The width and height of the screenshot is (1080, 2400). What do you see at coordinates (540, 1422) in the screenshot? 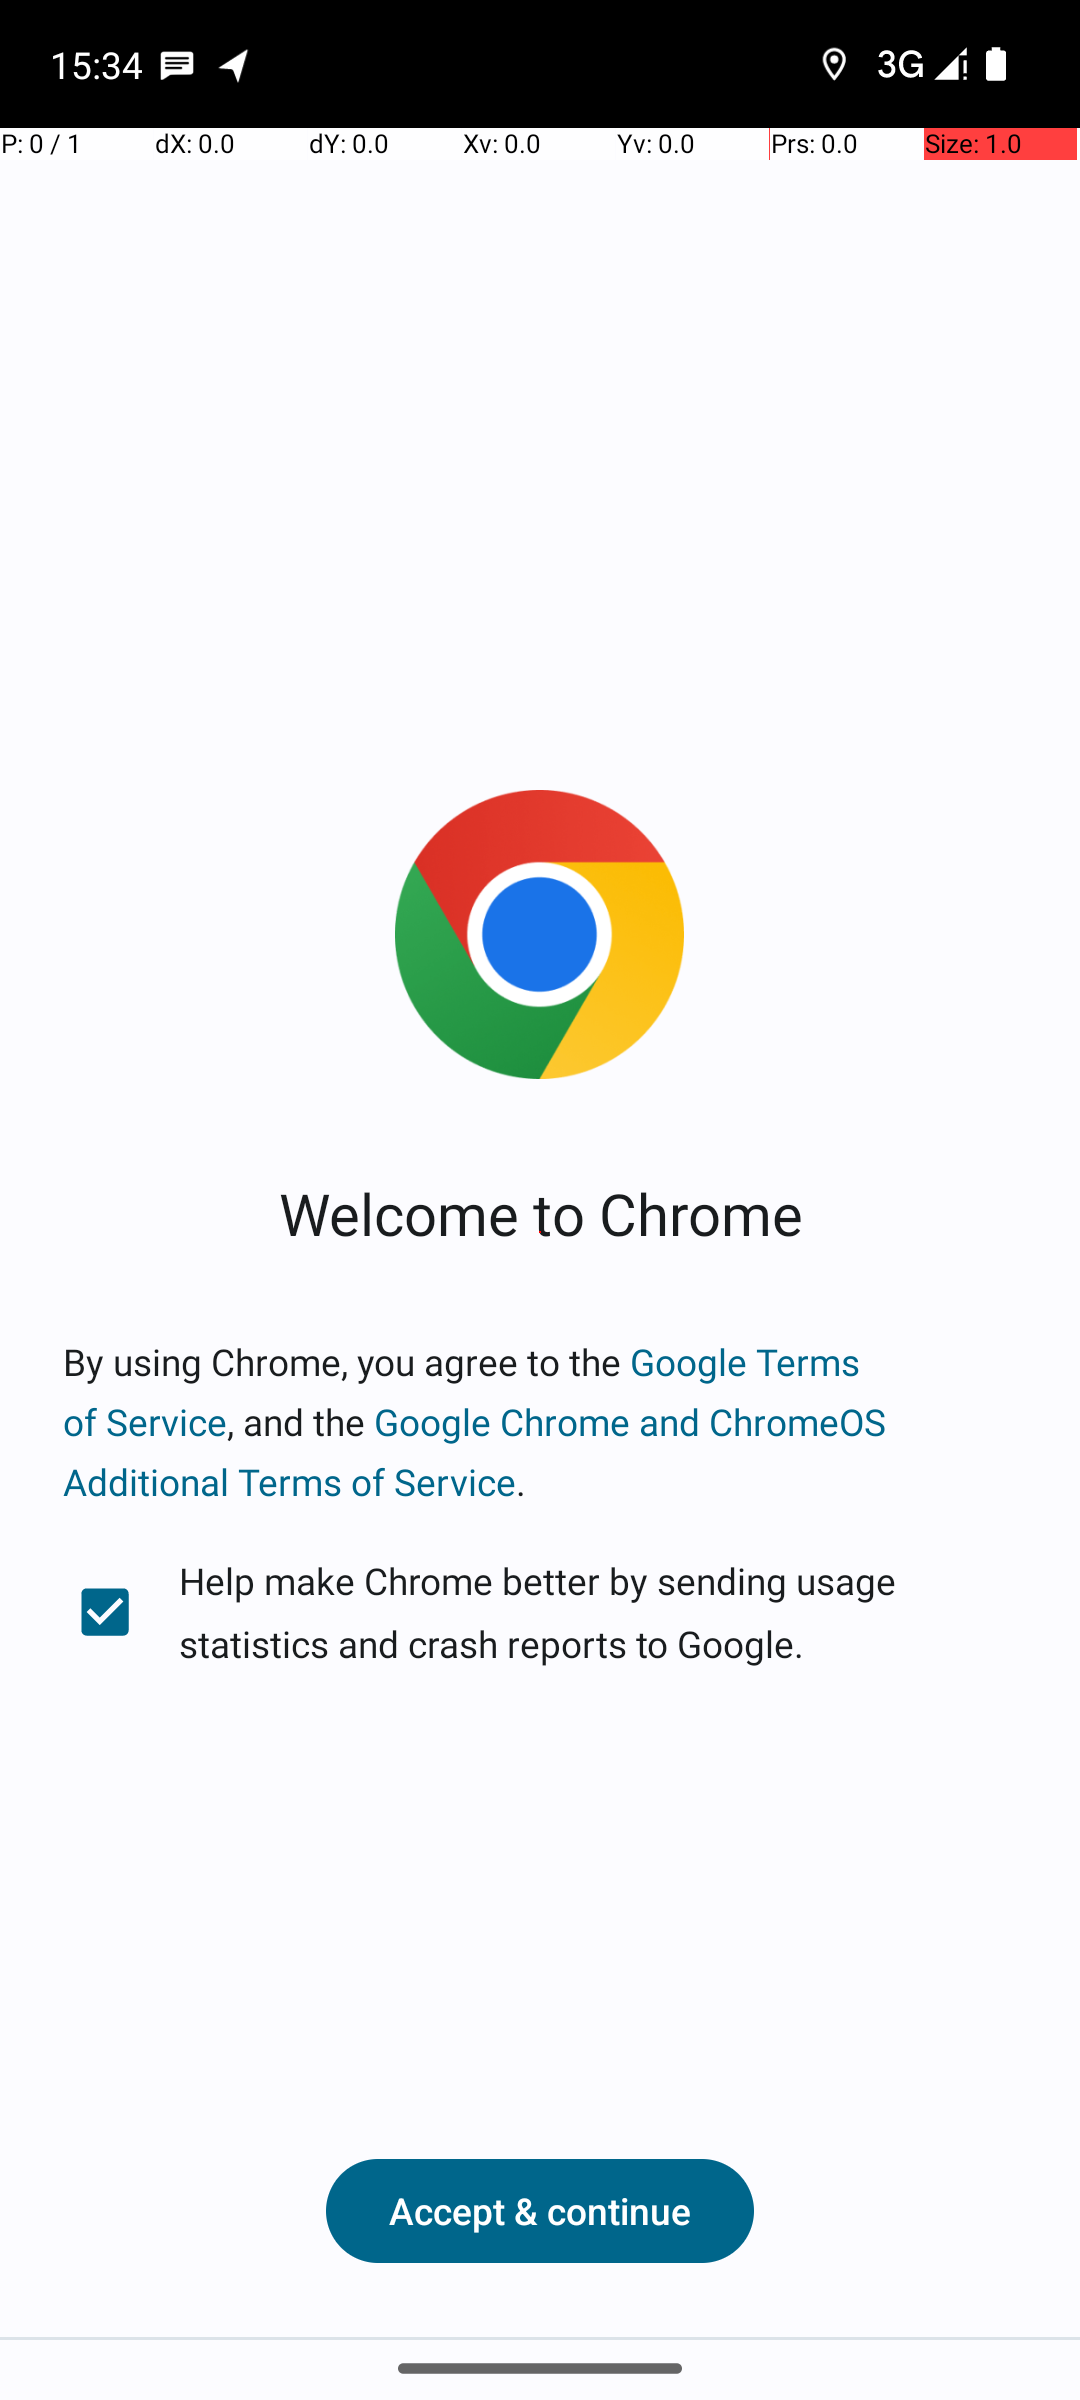
I see `By using Chrome, you agree to the Google Terms of Service, and the Google Chrome and ChromeOS Additional Terms of Service.` at bounding box center [540, 1422].